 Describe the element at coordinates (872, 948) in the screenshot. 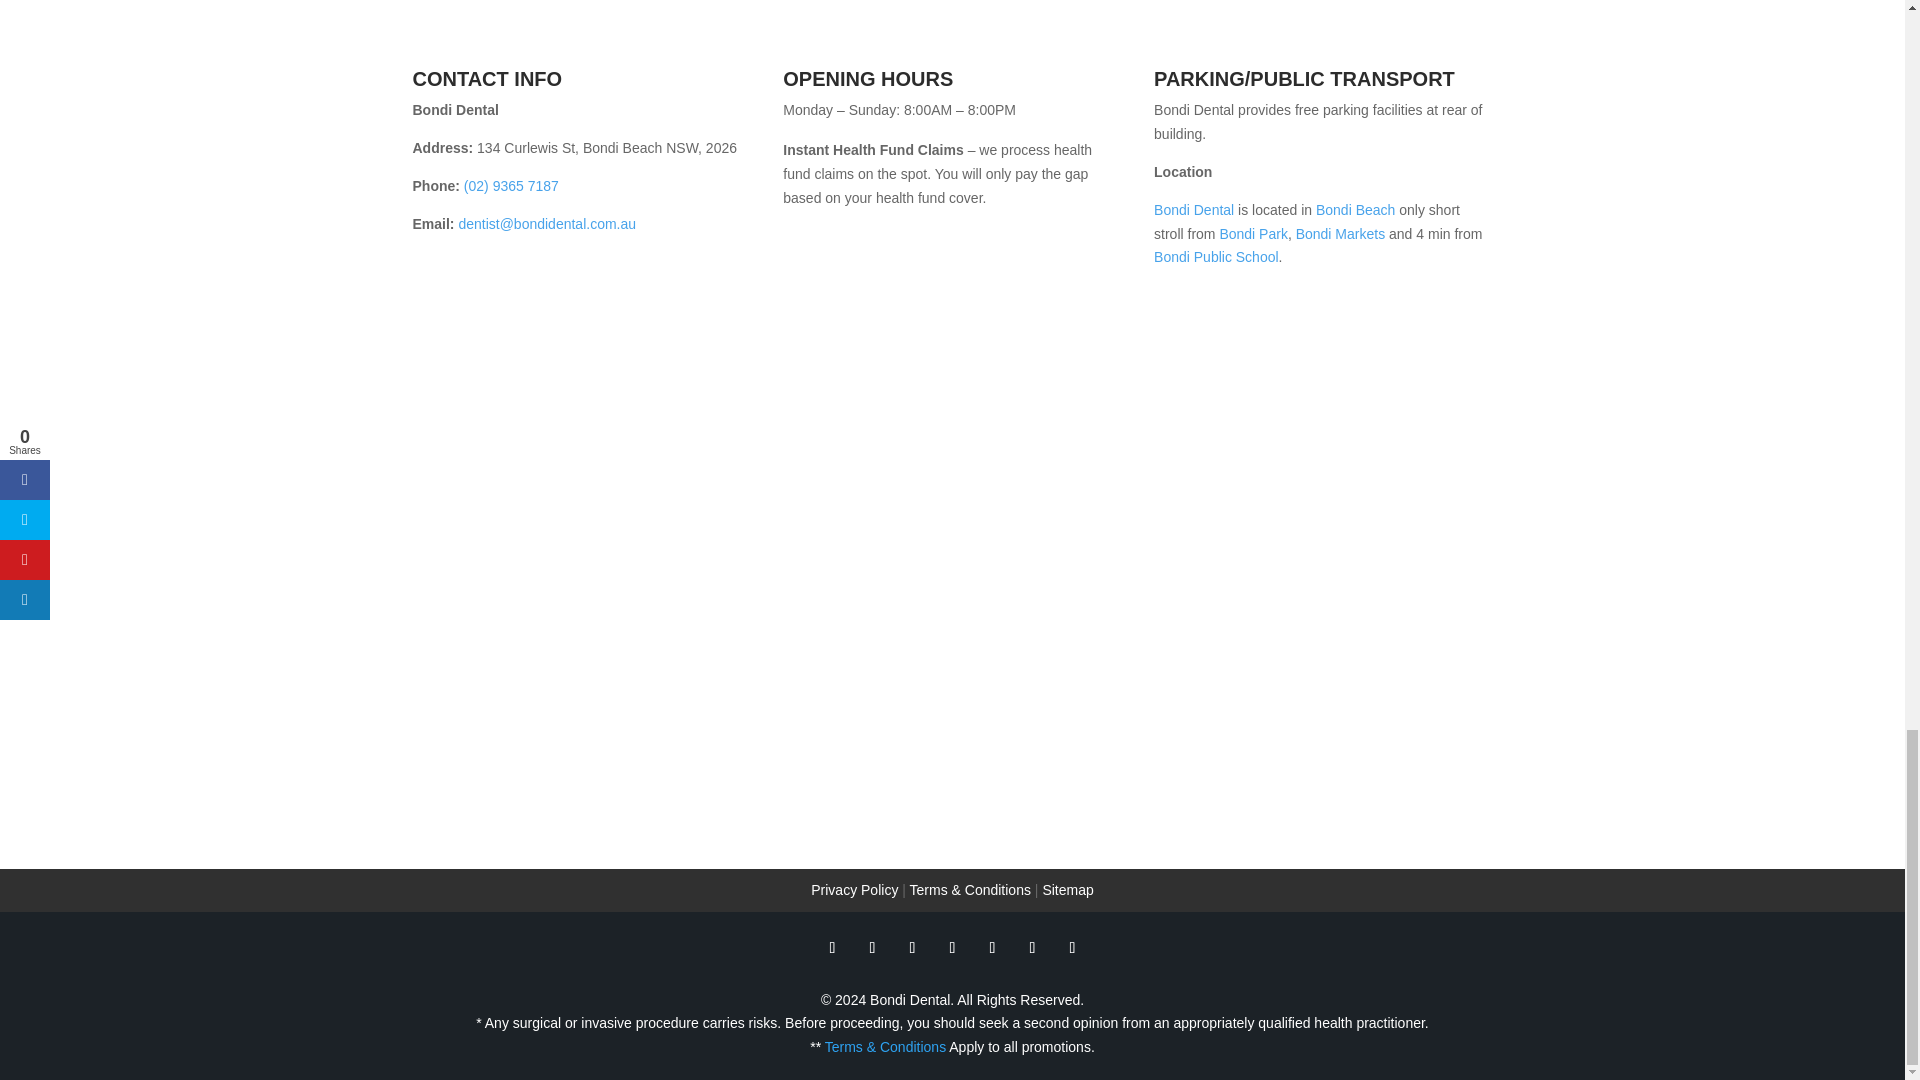

I see `Follow on X` at that location.